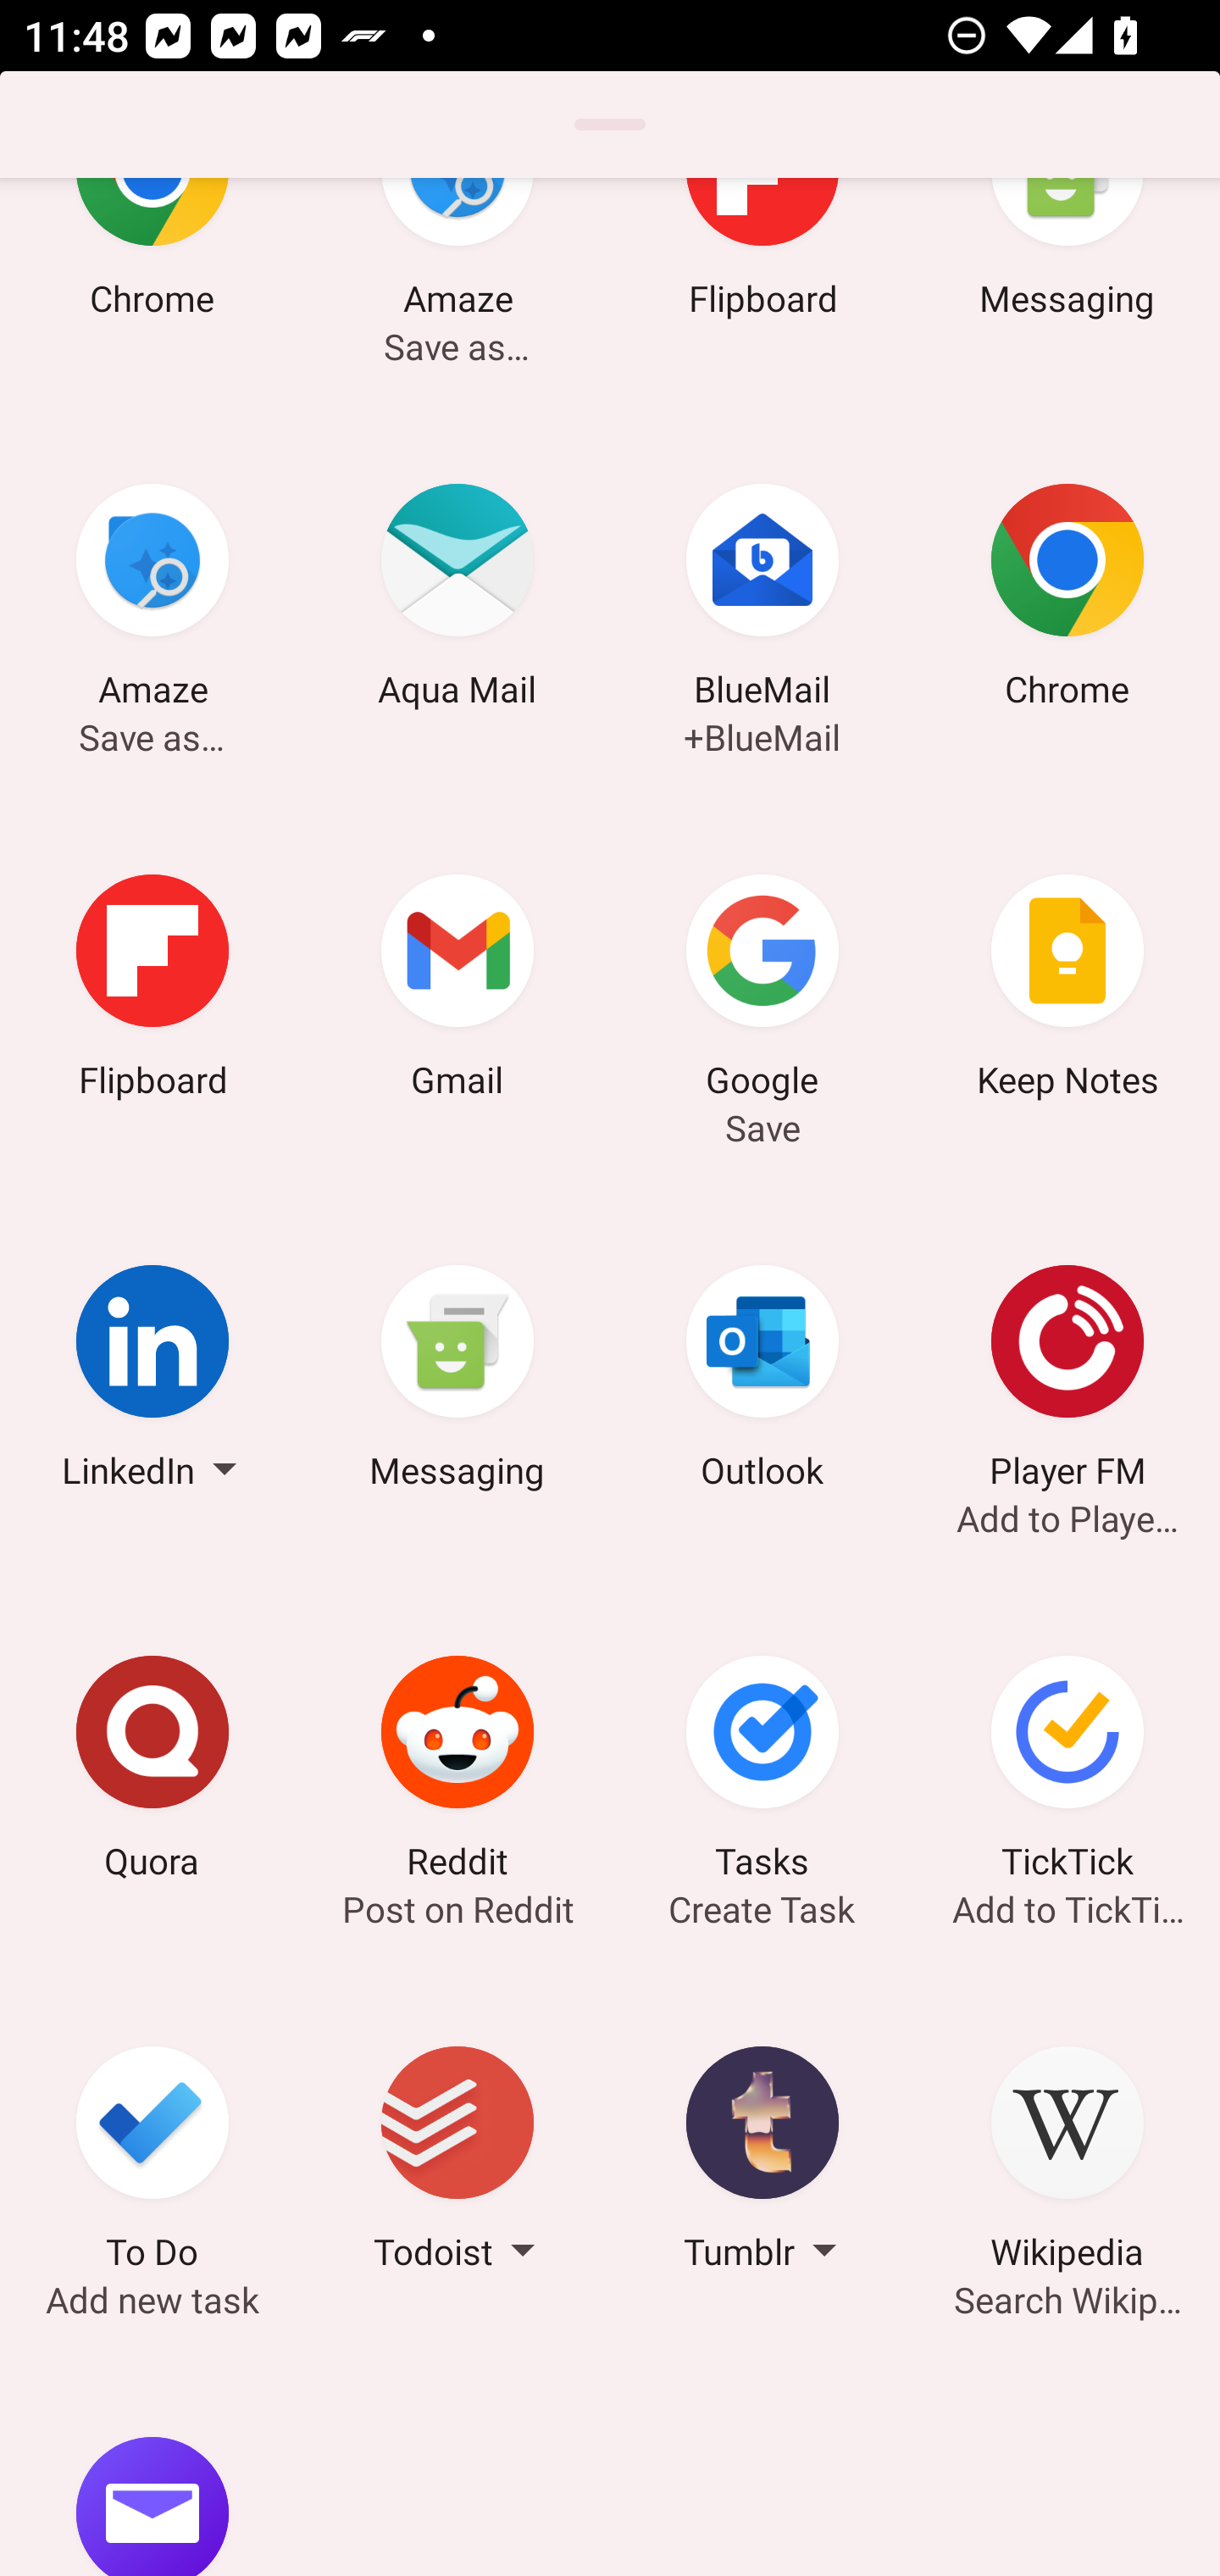  Describe the element at coordinates (1067, 1381) in the screenshot. I see `Player FM Add to Player FM` at that location.